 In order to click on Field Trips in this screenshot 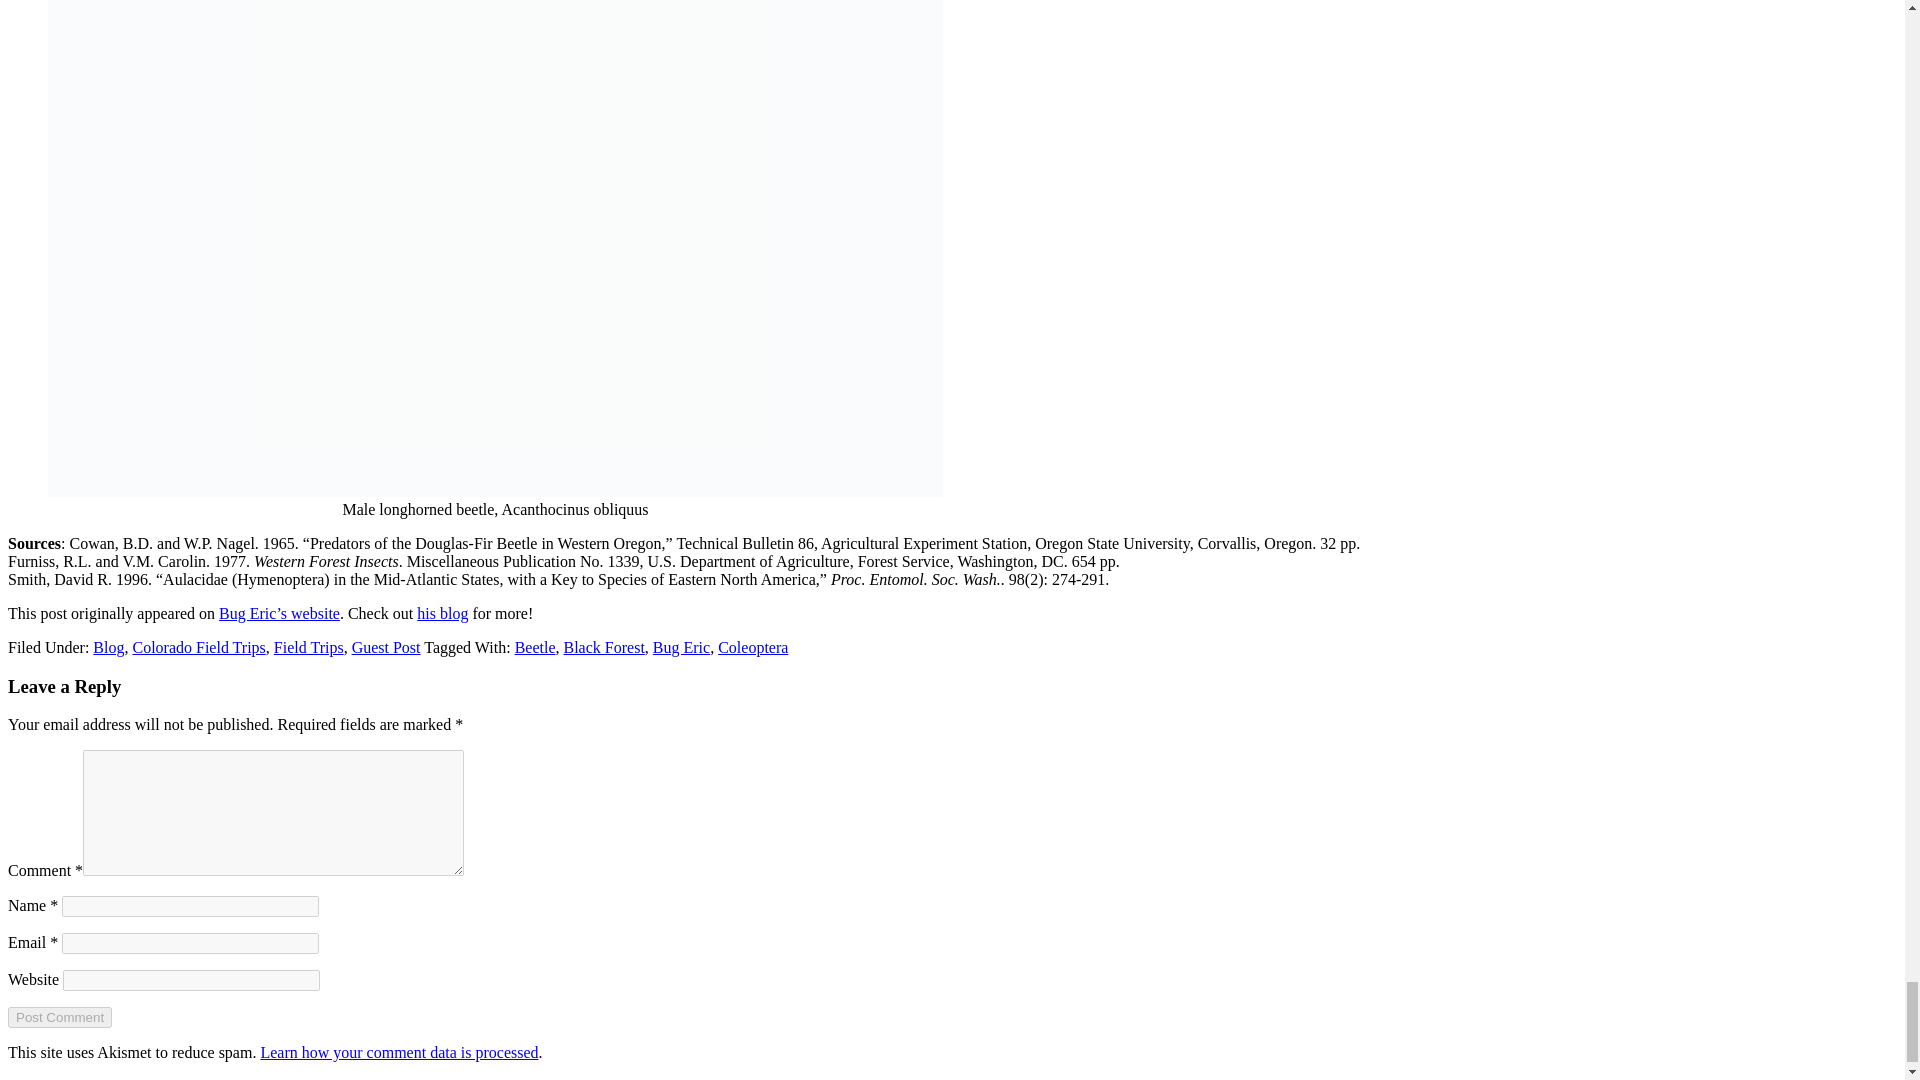, I will do `click(308, 647)`.